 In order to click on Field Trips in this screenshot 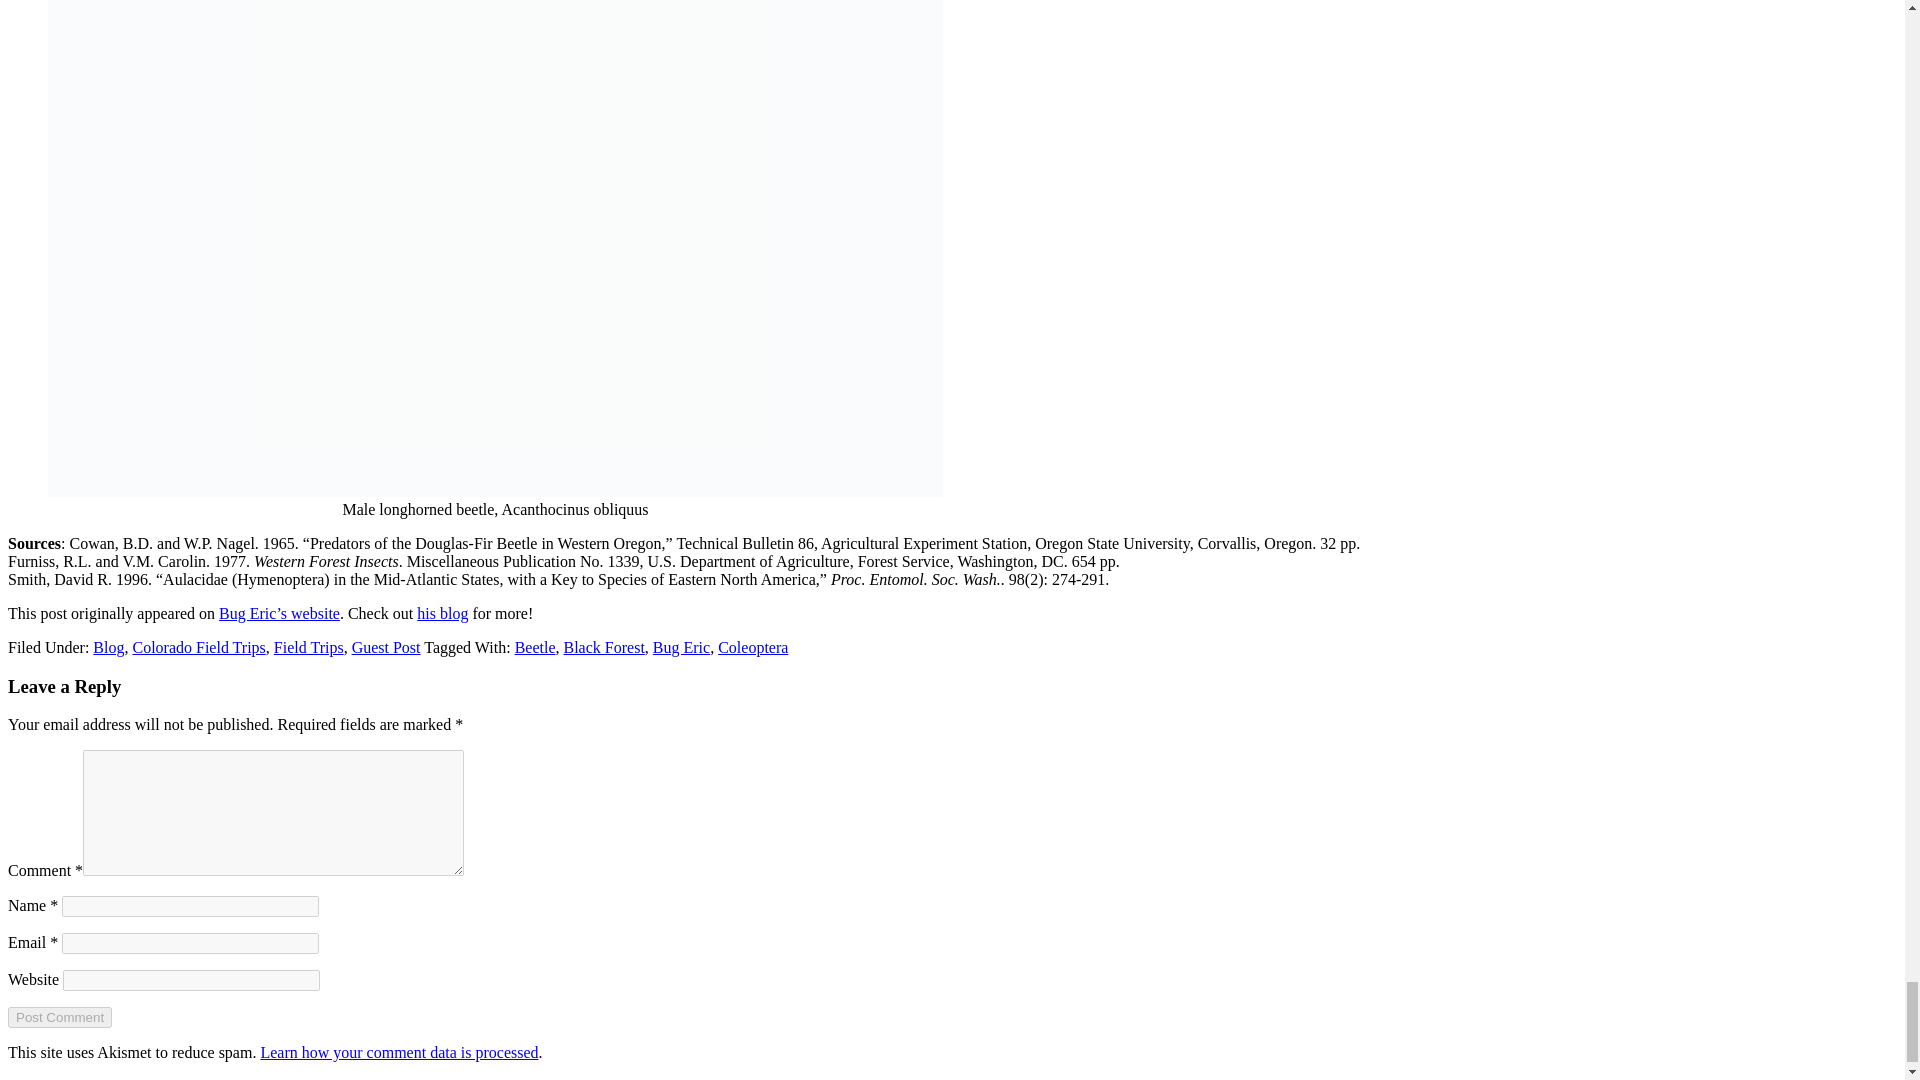, I will do `click(308, 647)`.